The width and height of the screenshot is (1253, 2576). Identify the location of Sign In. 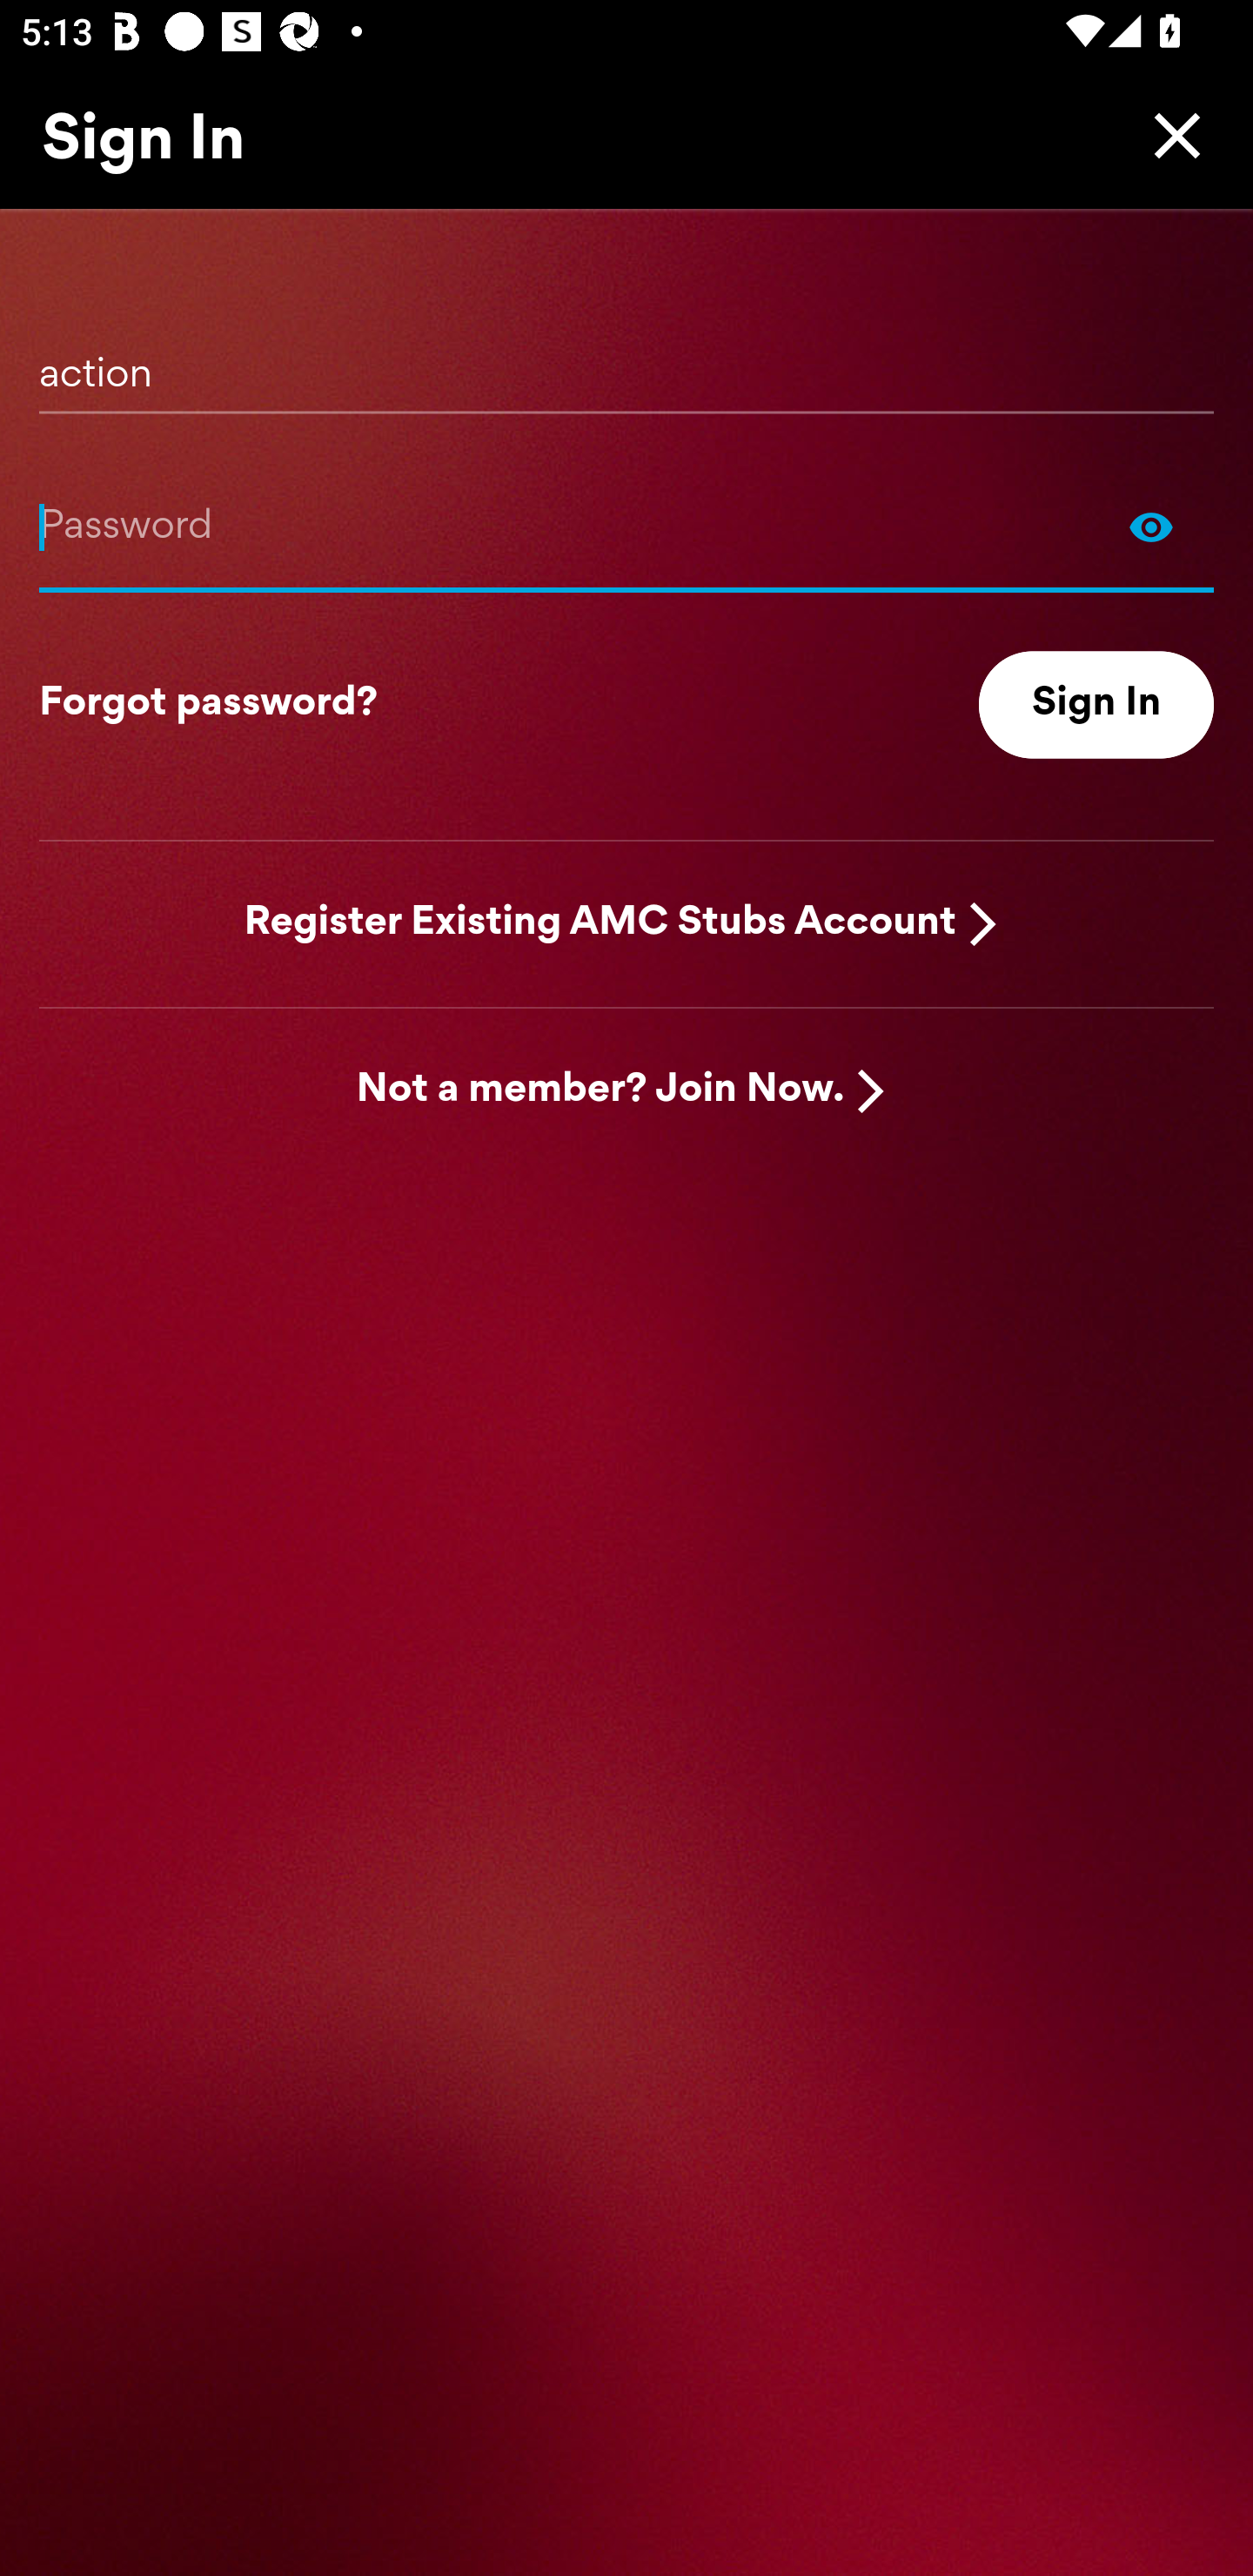
(1096, 705).